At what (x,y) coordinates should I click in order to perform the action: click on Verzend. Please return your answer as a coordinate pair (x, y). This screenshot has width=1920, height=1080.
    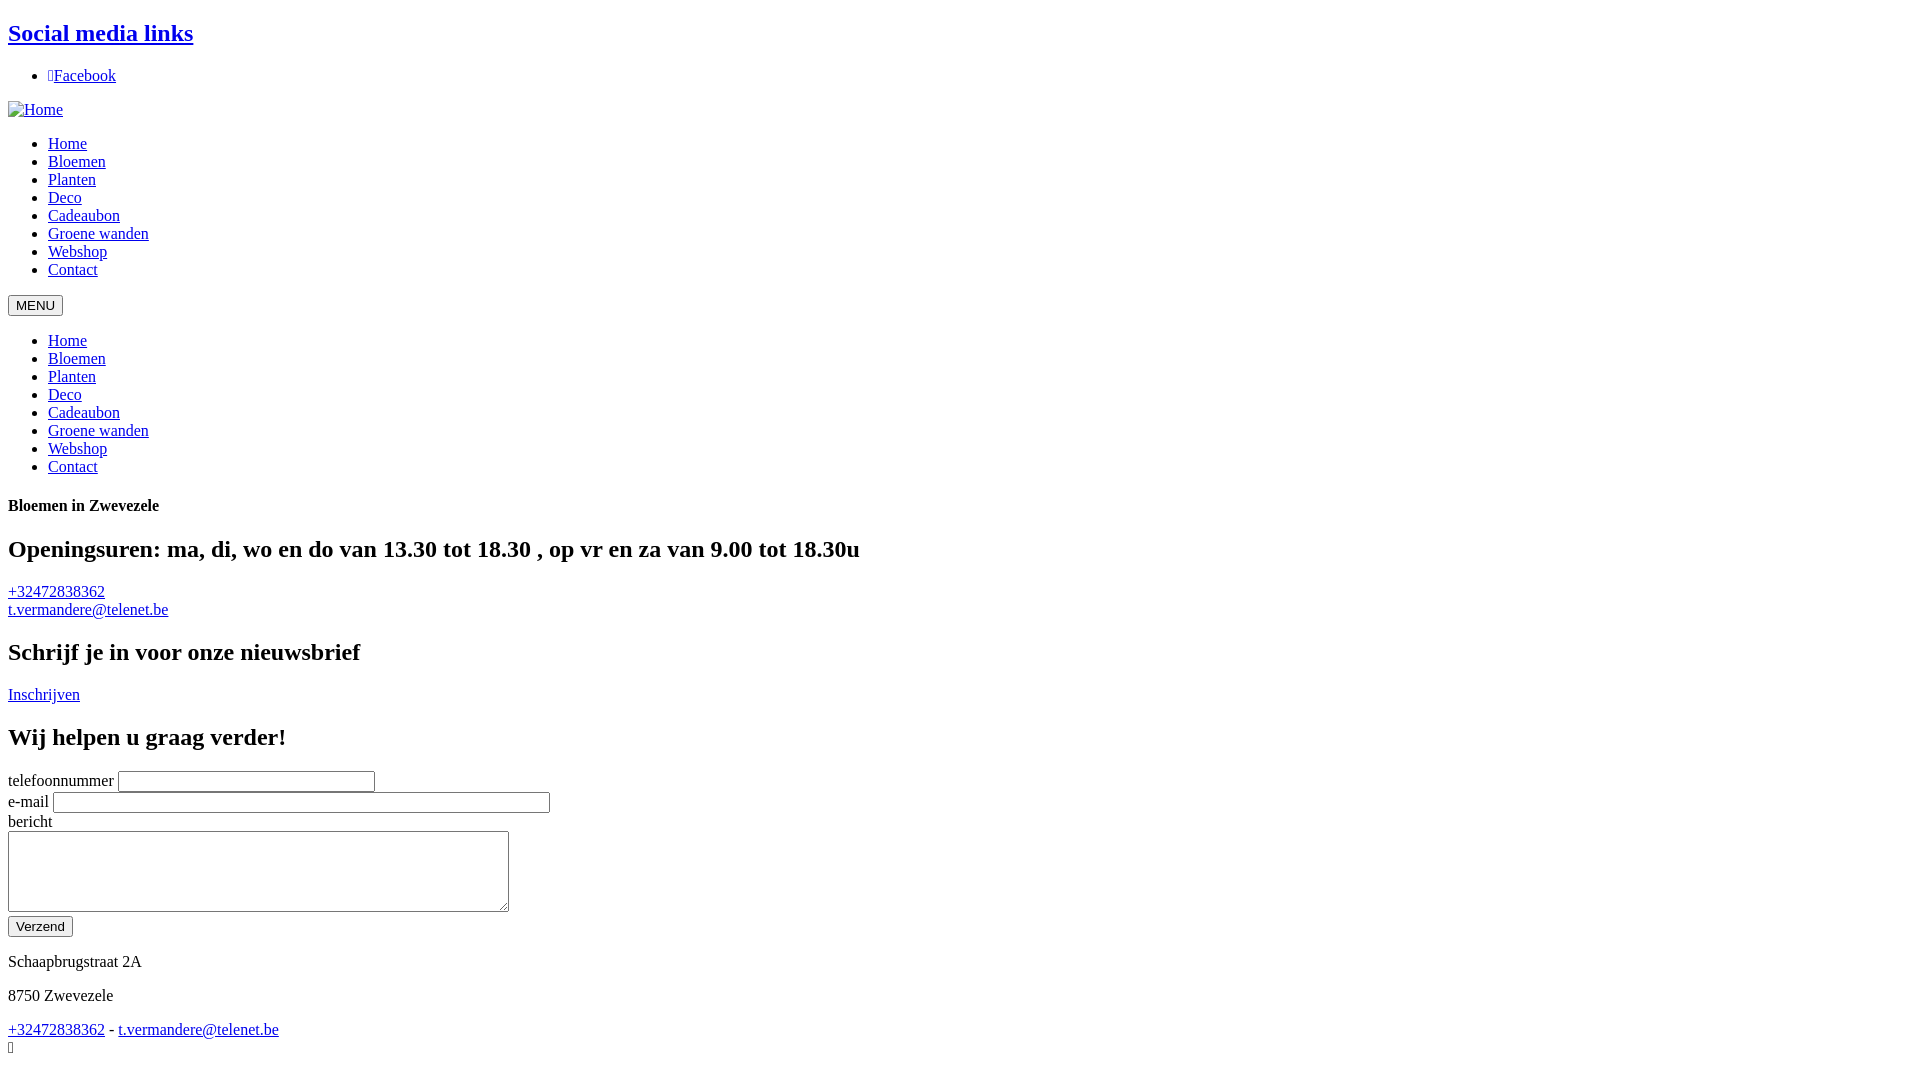
    Looking at the image, I should click on (40, 926).